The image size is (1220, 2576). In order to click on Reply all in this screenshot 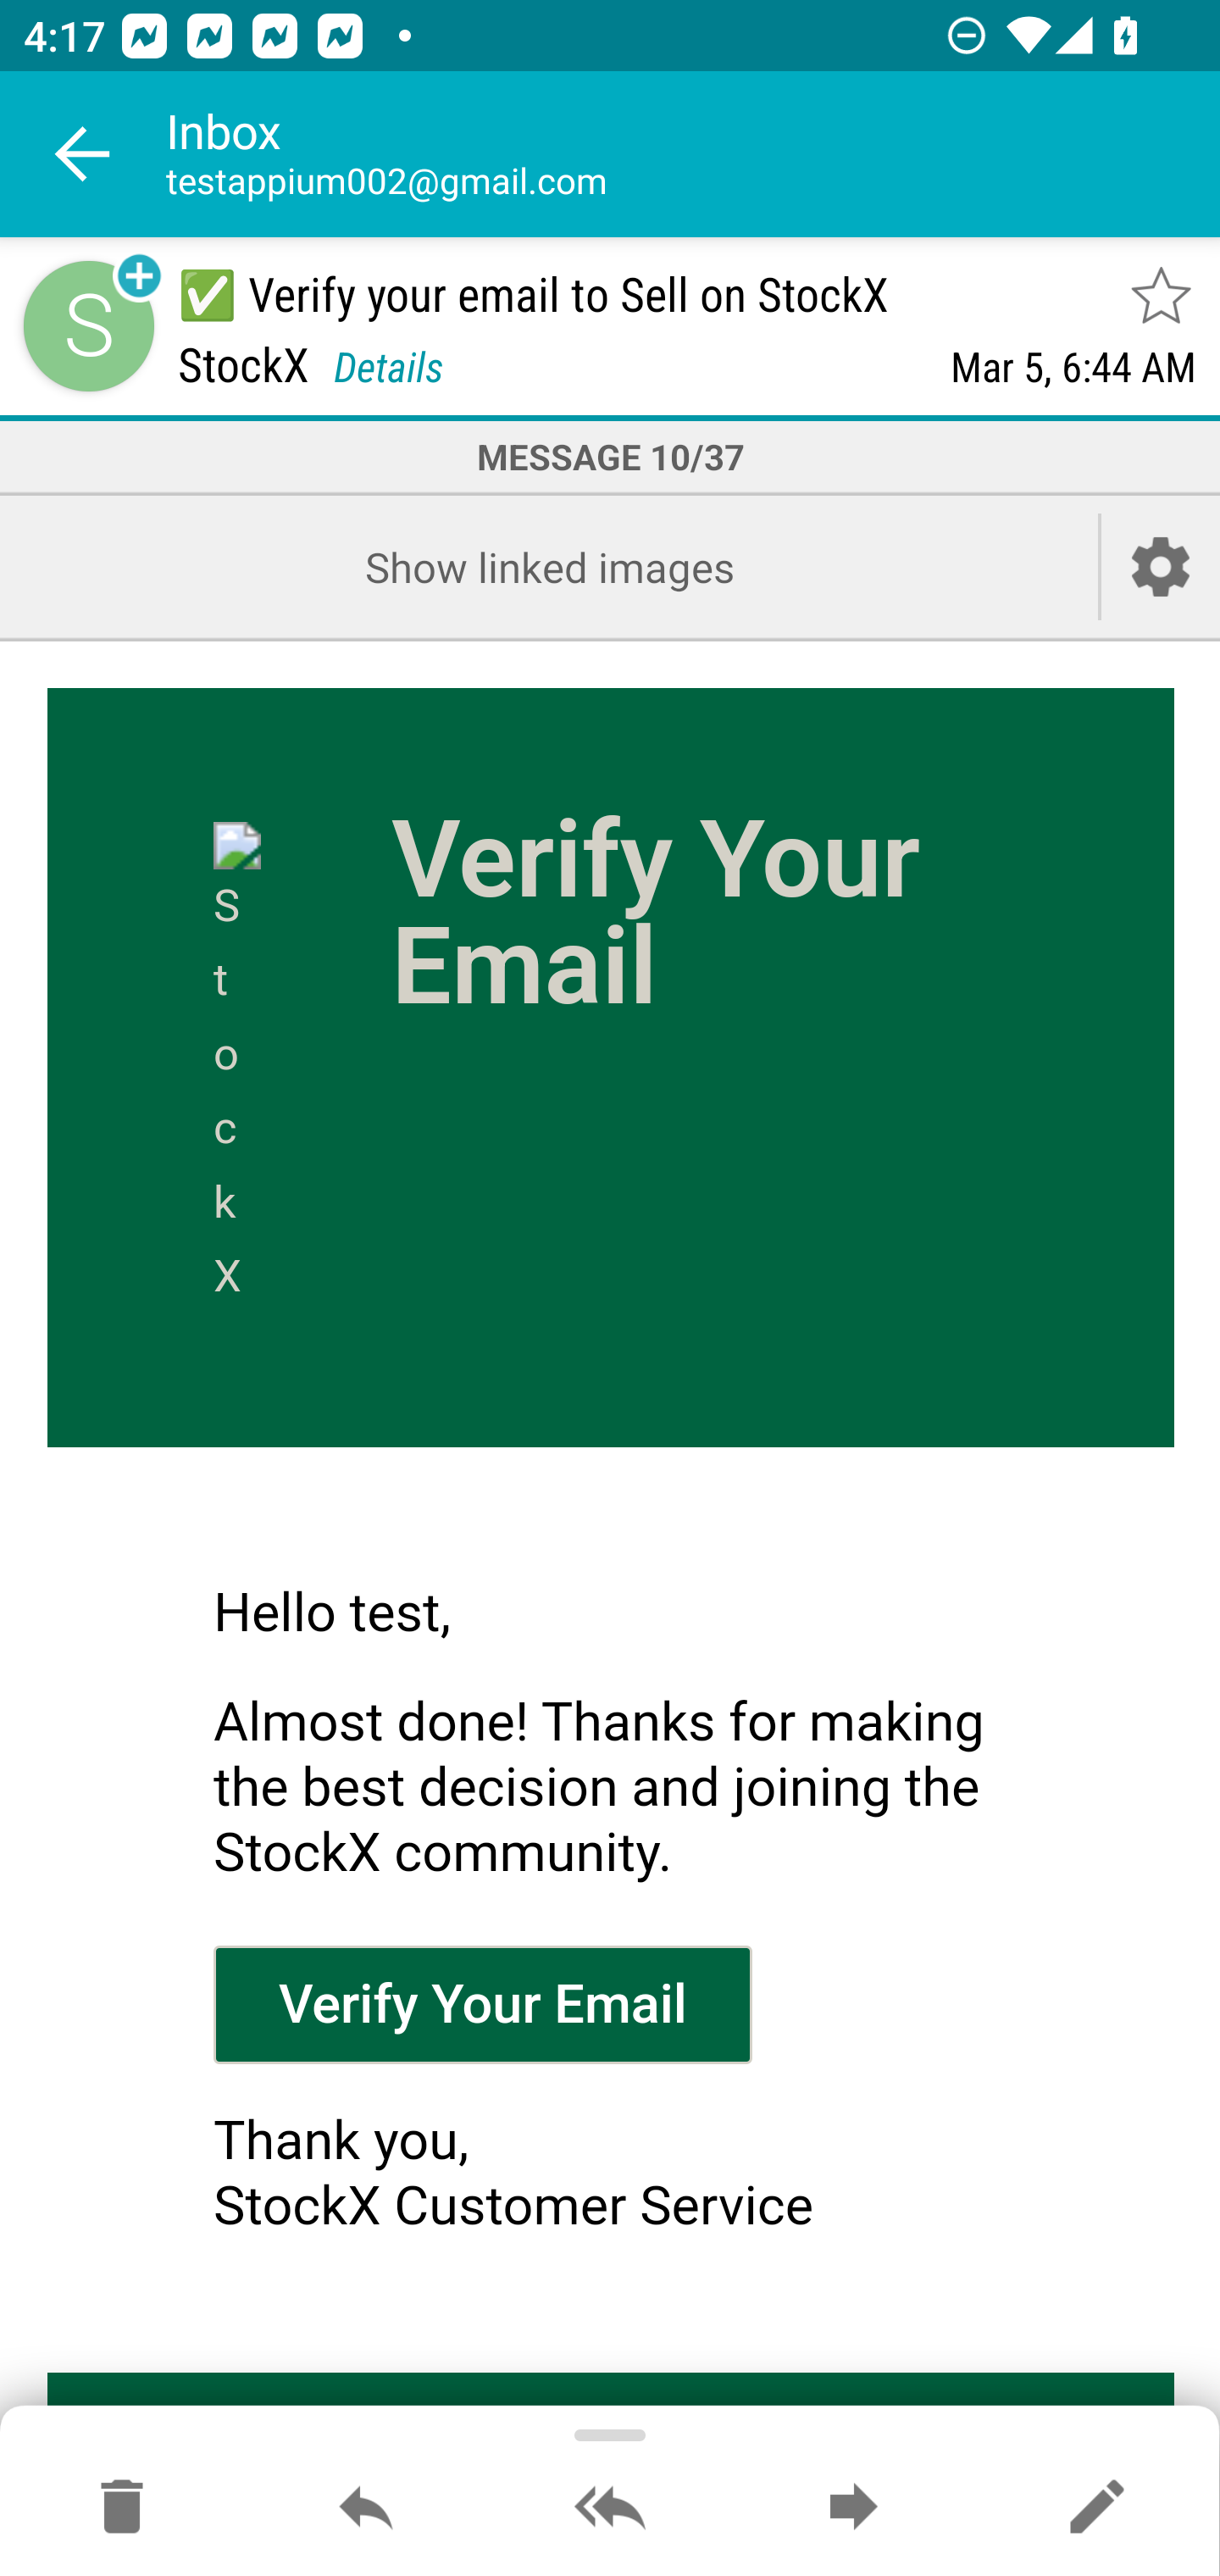, I will do `click(610, 2508)`.